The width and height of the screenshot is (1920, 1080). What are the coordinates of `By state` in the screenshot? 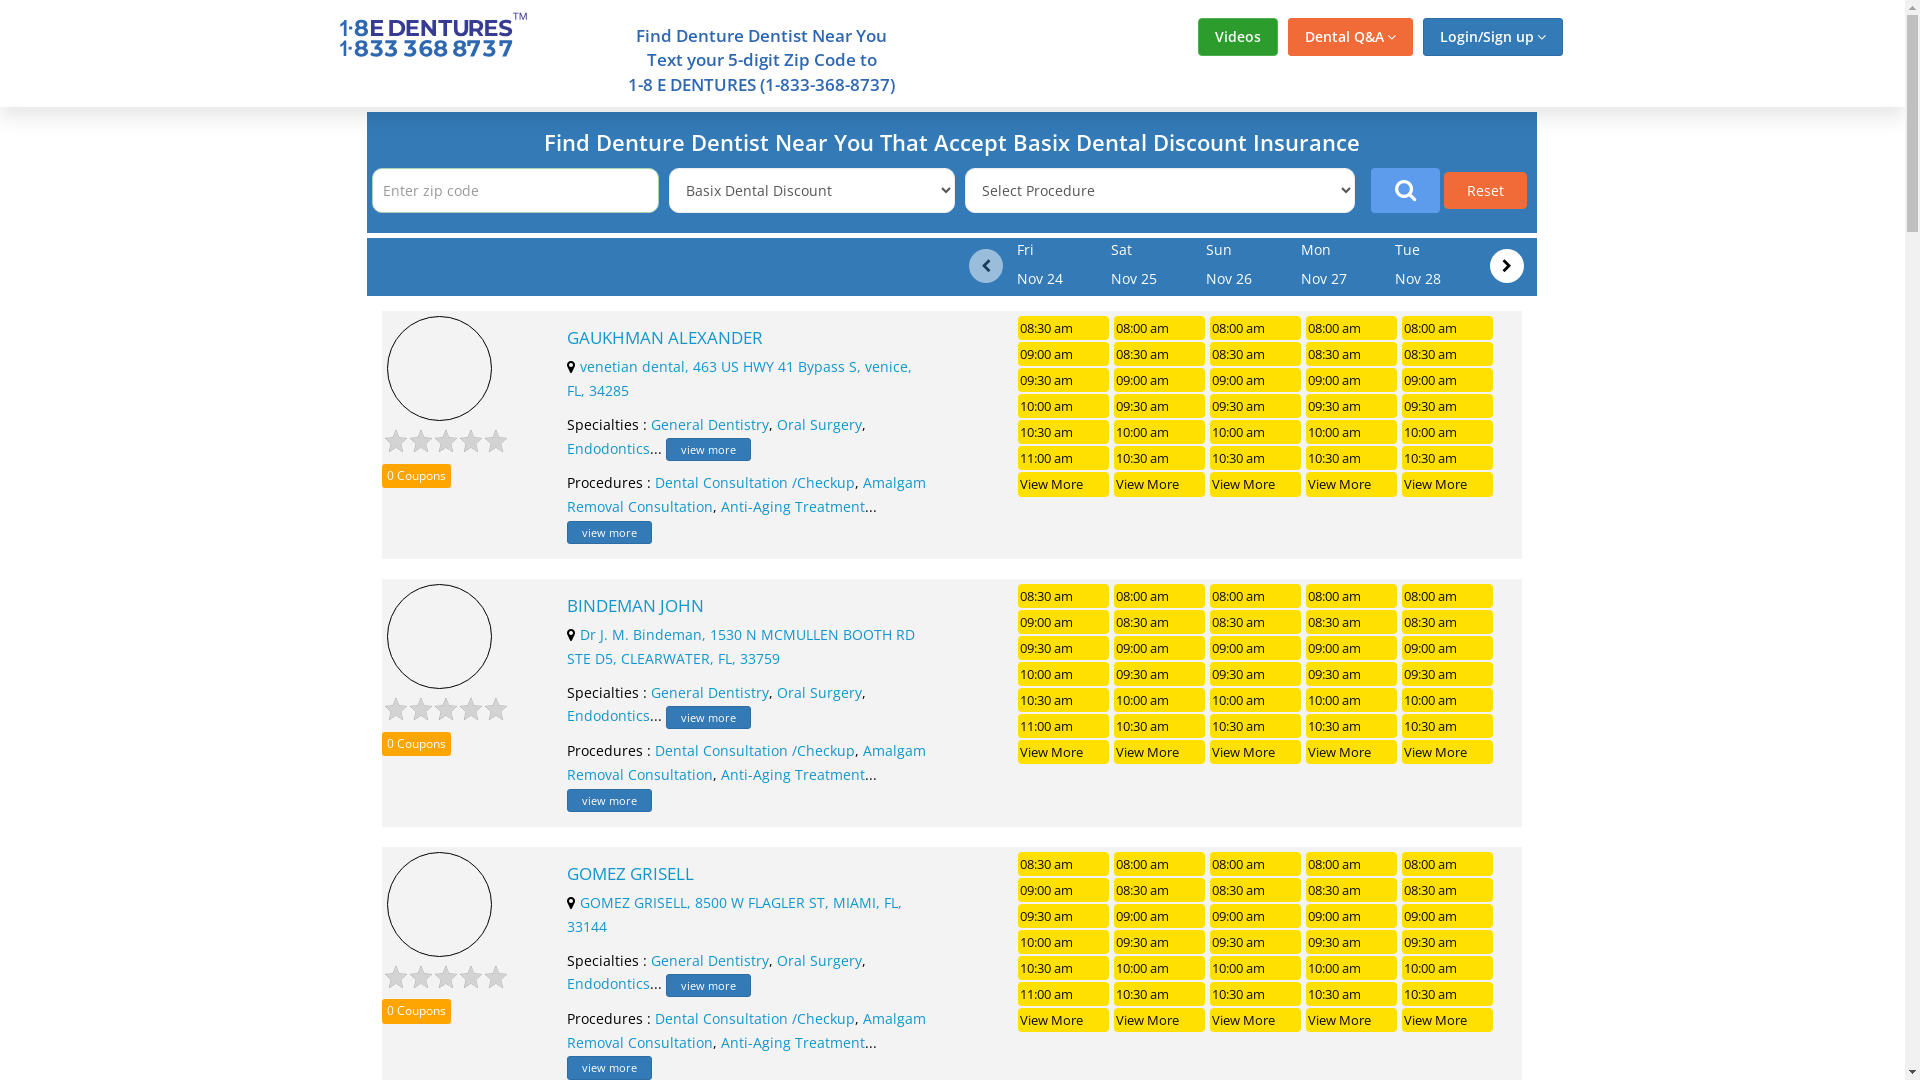 It's located at (438, 1054).